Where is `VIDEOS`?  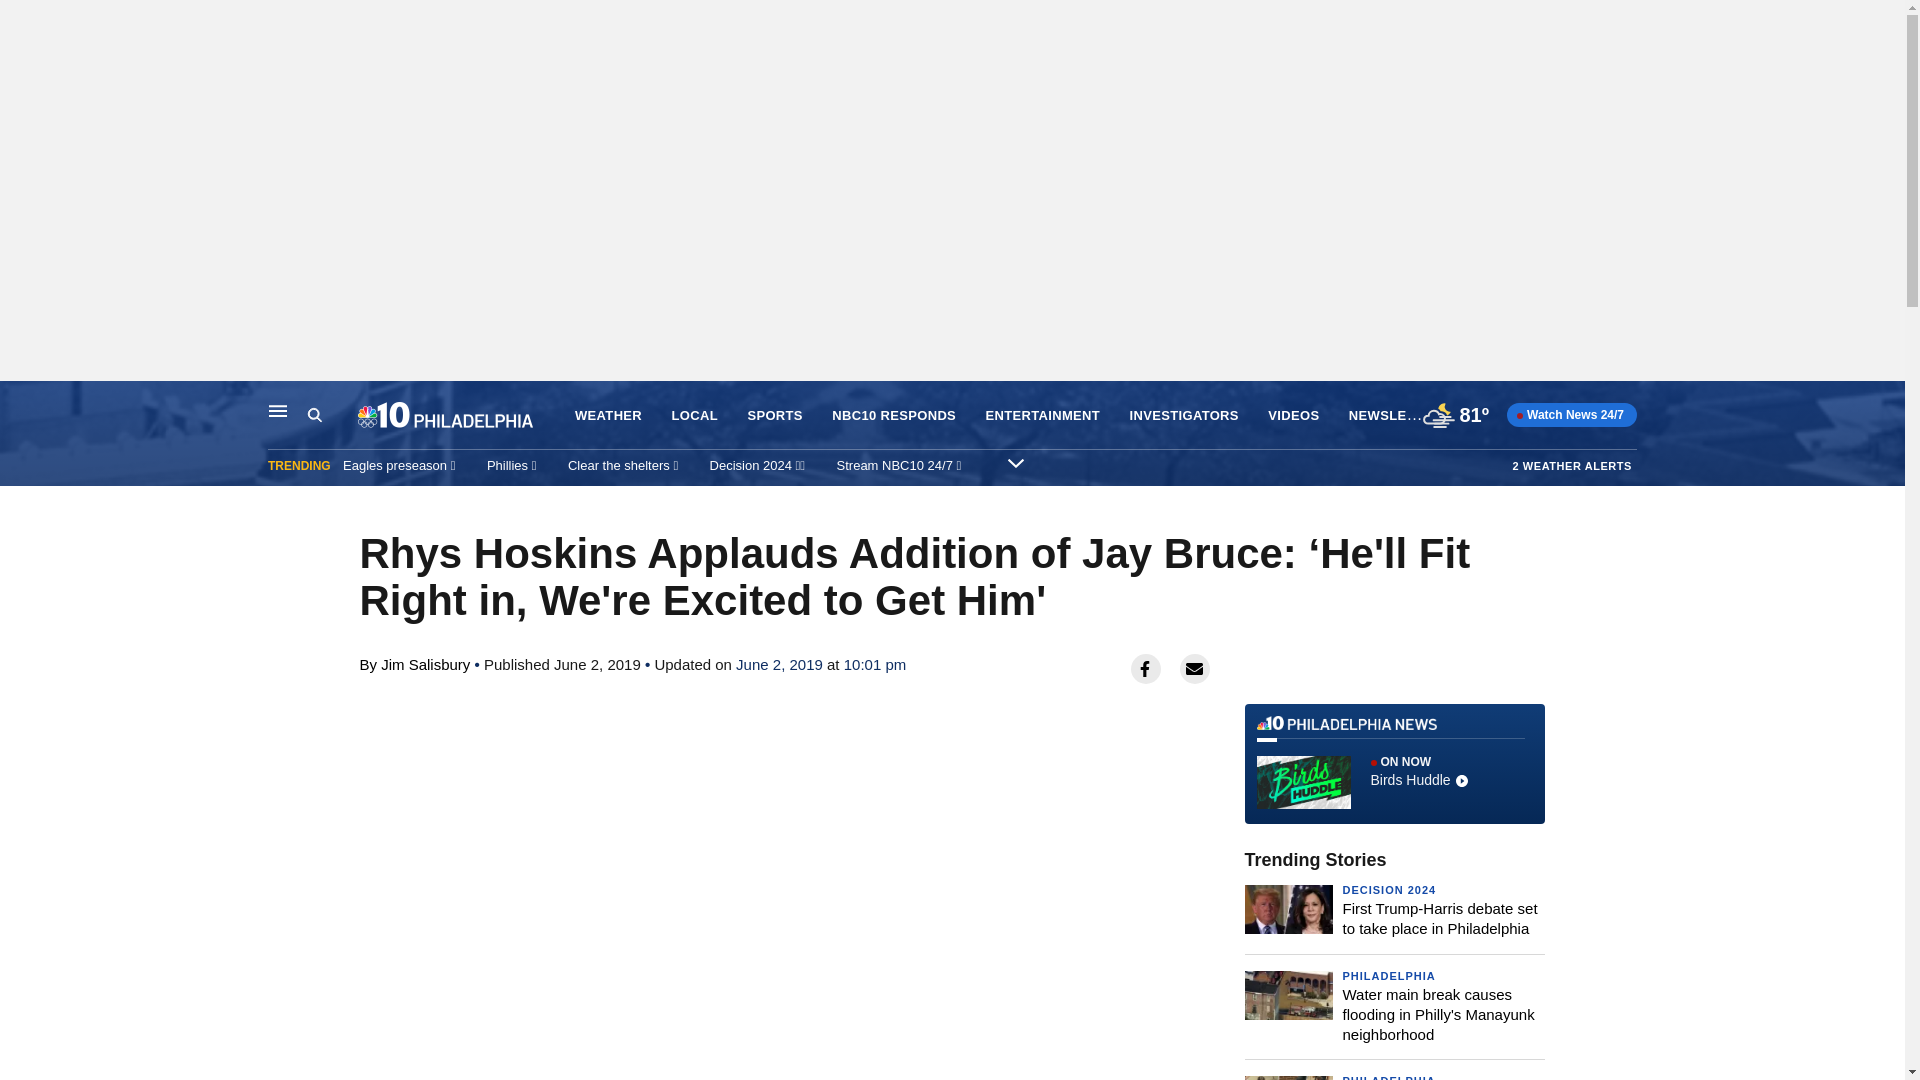 VIDEOS is located at coordinates (1293, 416).